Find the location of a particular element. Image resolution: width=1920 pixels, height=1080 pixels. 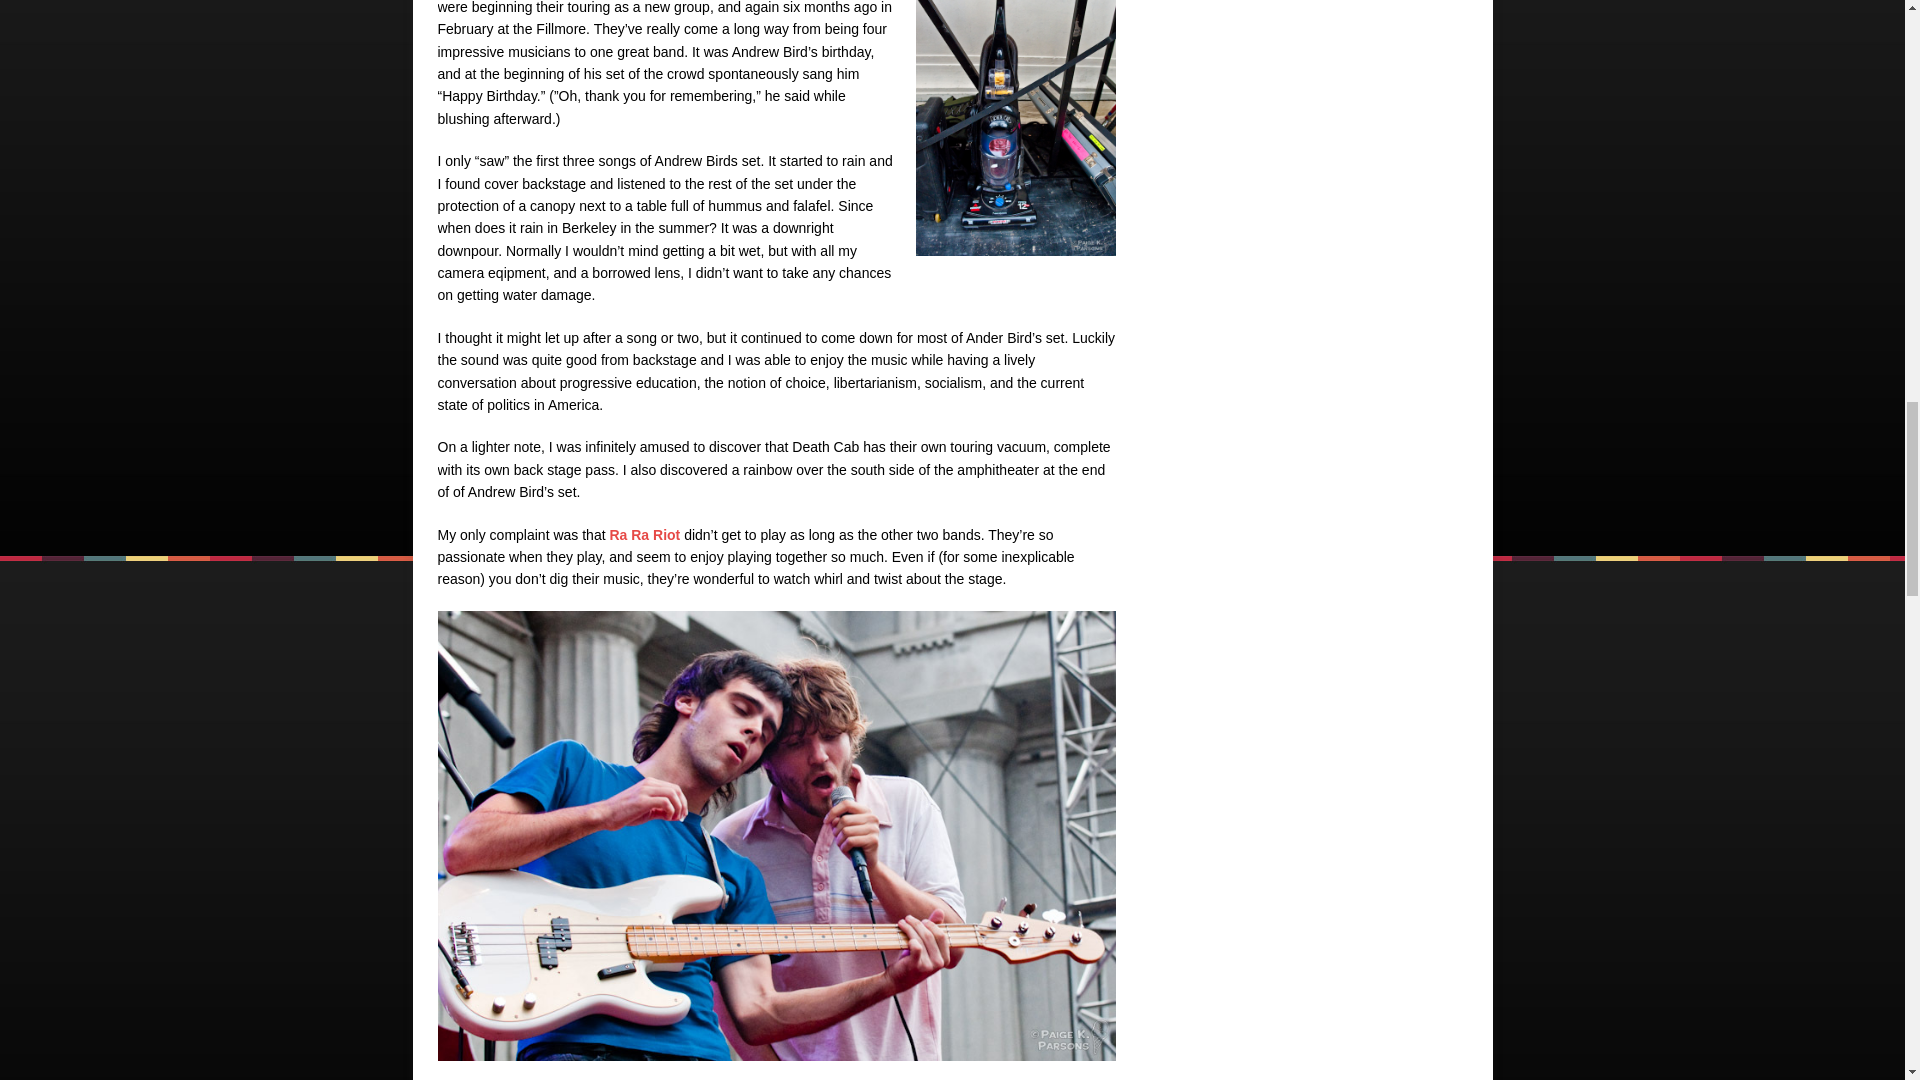

Ra Ra Riot is located at coordinates (644, 535).